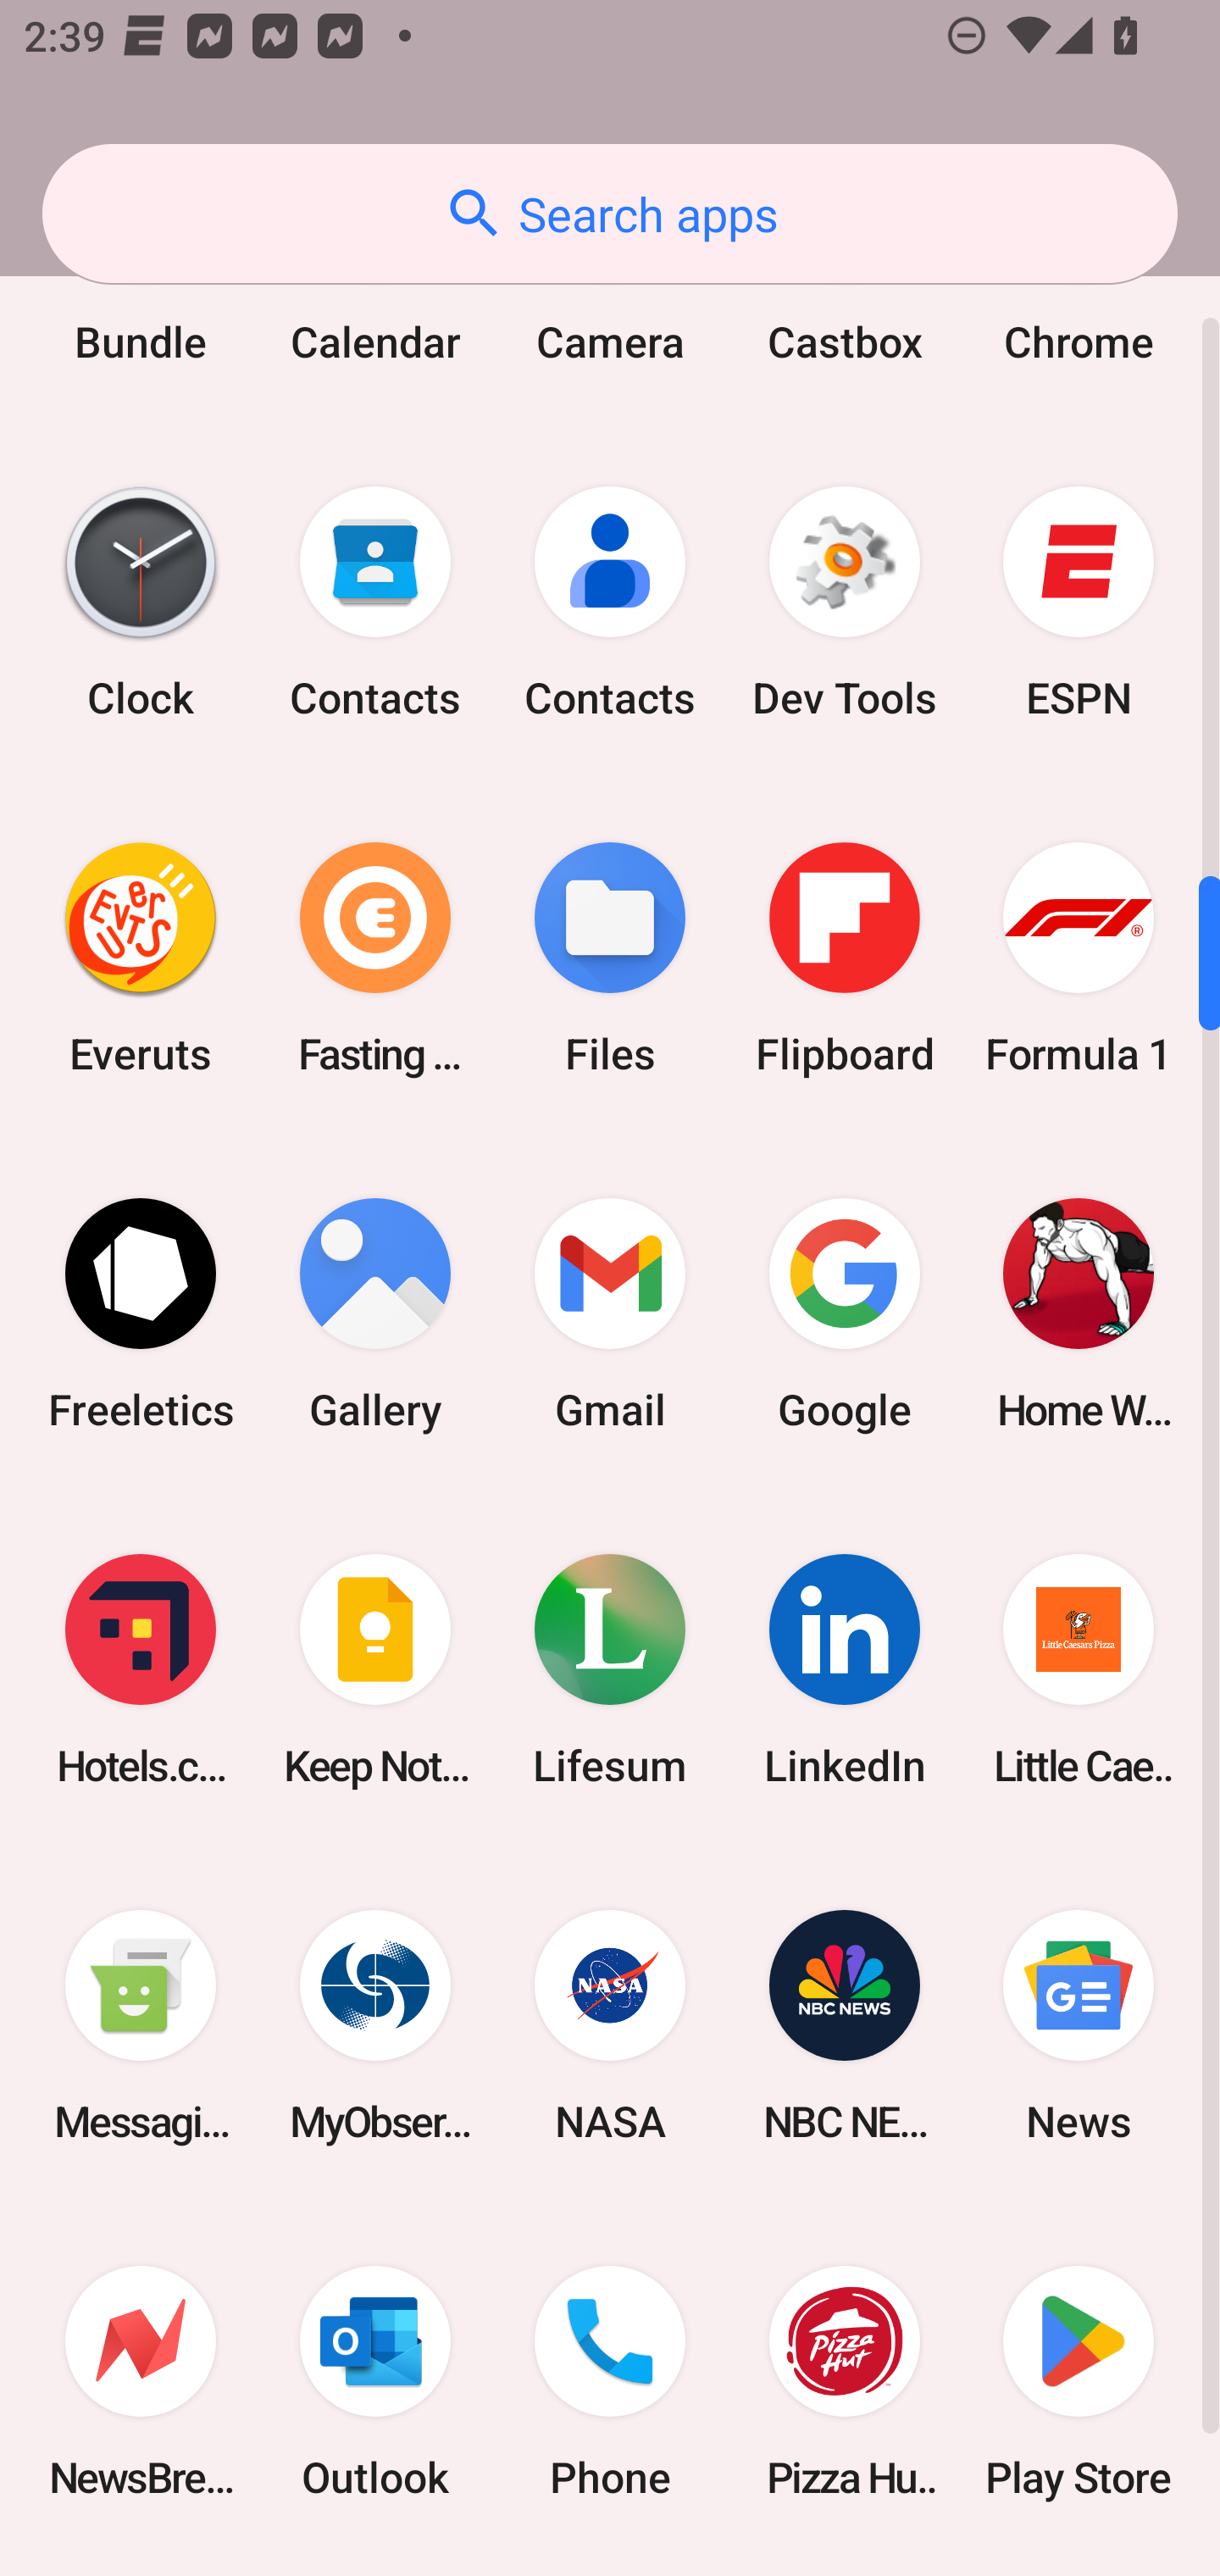 The height and width of the screenshot is (2576, 1220). Describe the element at coordinates (375, 958) in the screenshot. I see `Fasting Coach` at that location.